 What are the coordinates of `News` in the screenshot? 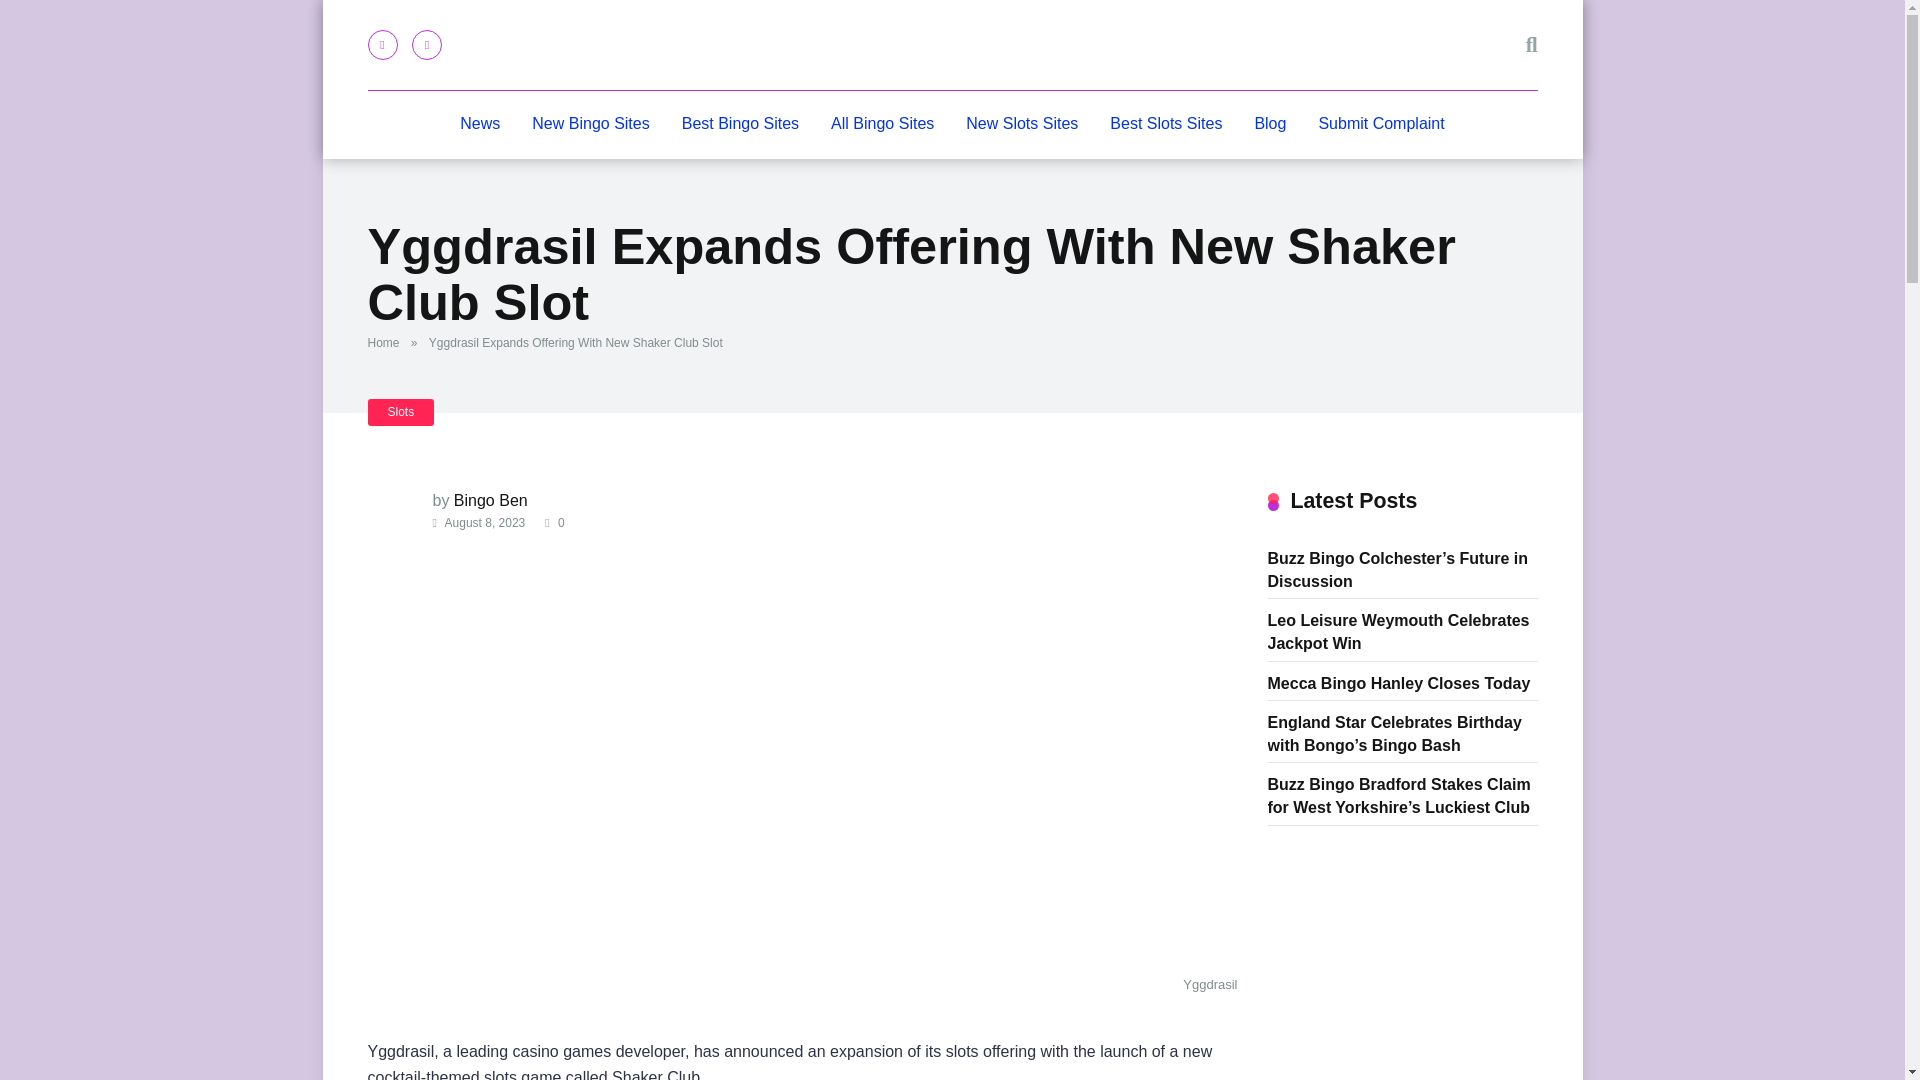 It's located at (480, 124).